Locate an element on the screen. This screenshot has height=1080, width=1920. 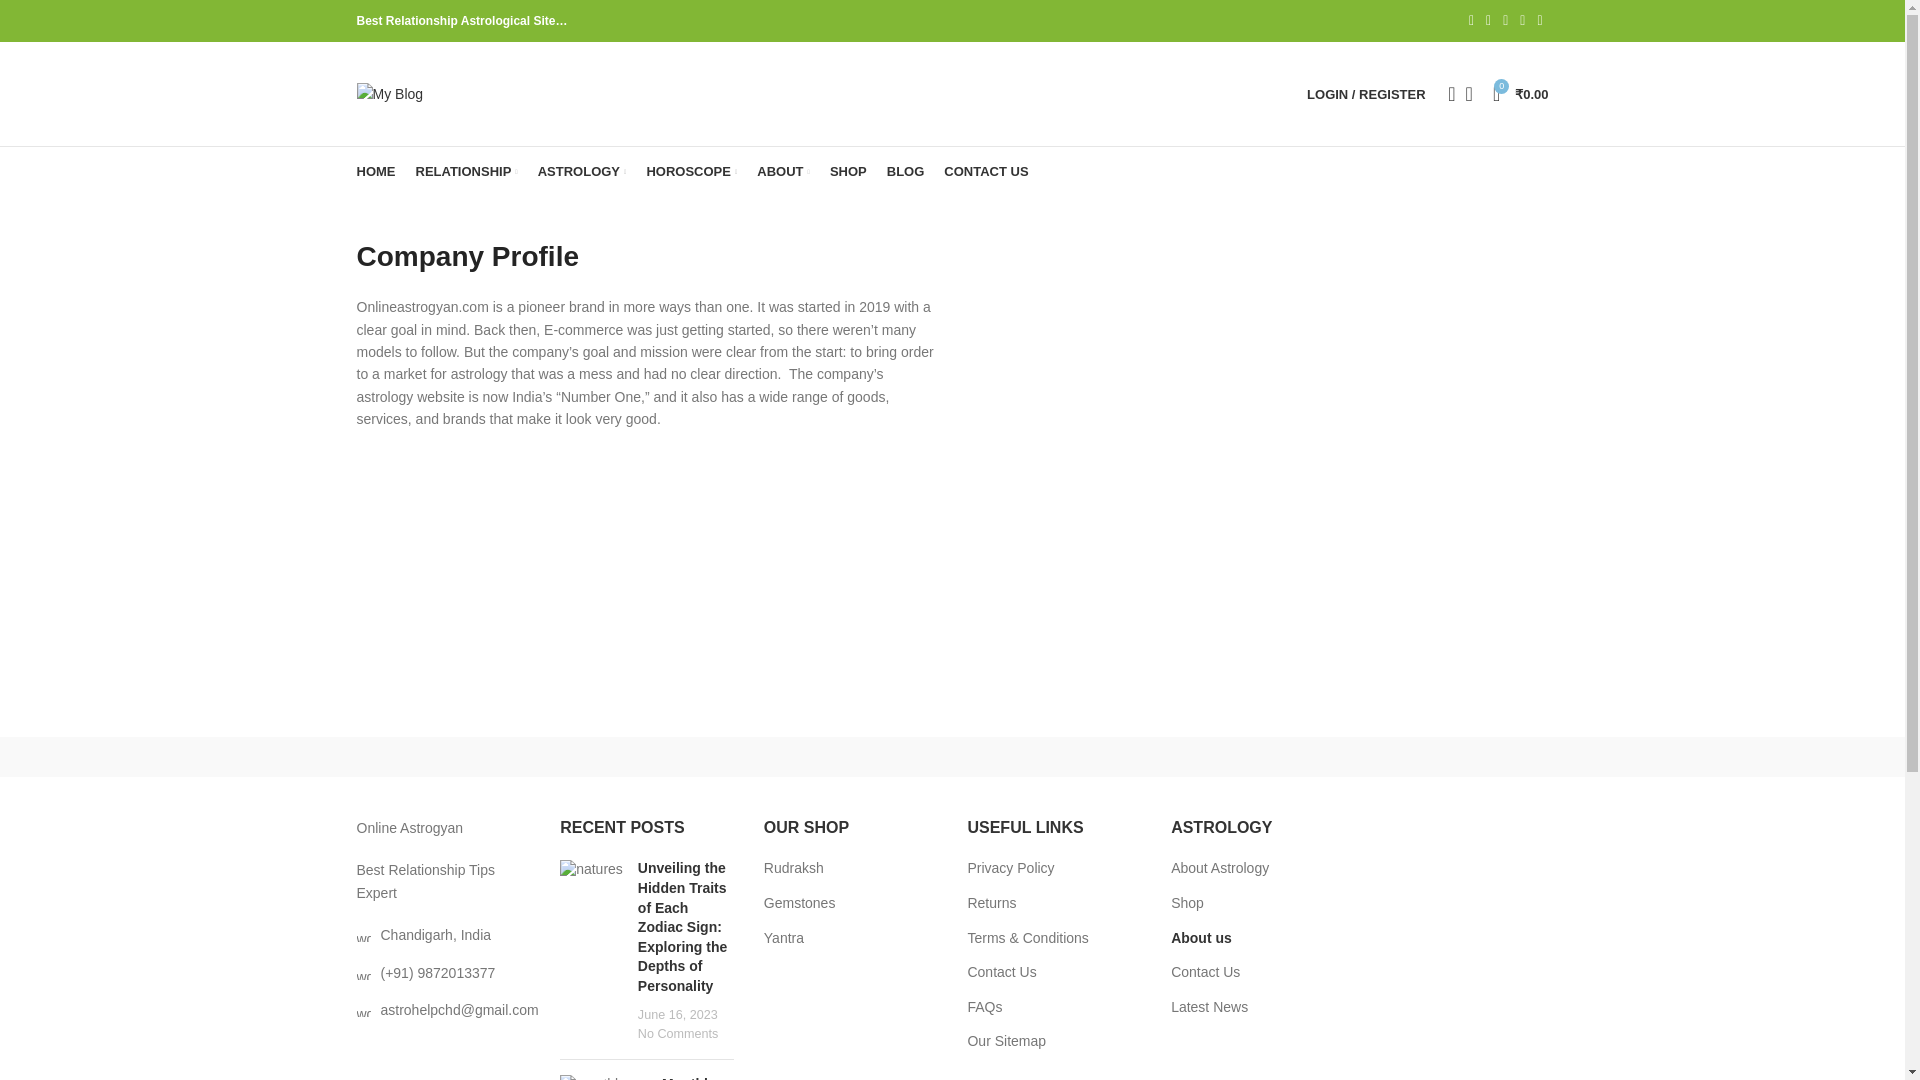
Louis Poulsen is located at coordinates (782, 756).